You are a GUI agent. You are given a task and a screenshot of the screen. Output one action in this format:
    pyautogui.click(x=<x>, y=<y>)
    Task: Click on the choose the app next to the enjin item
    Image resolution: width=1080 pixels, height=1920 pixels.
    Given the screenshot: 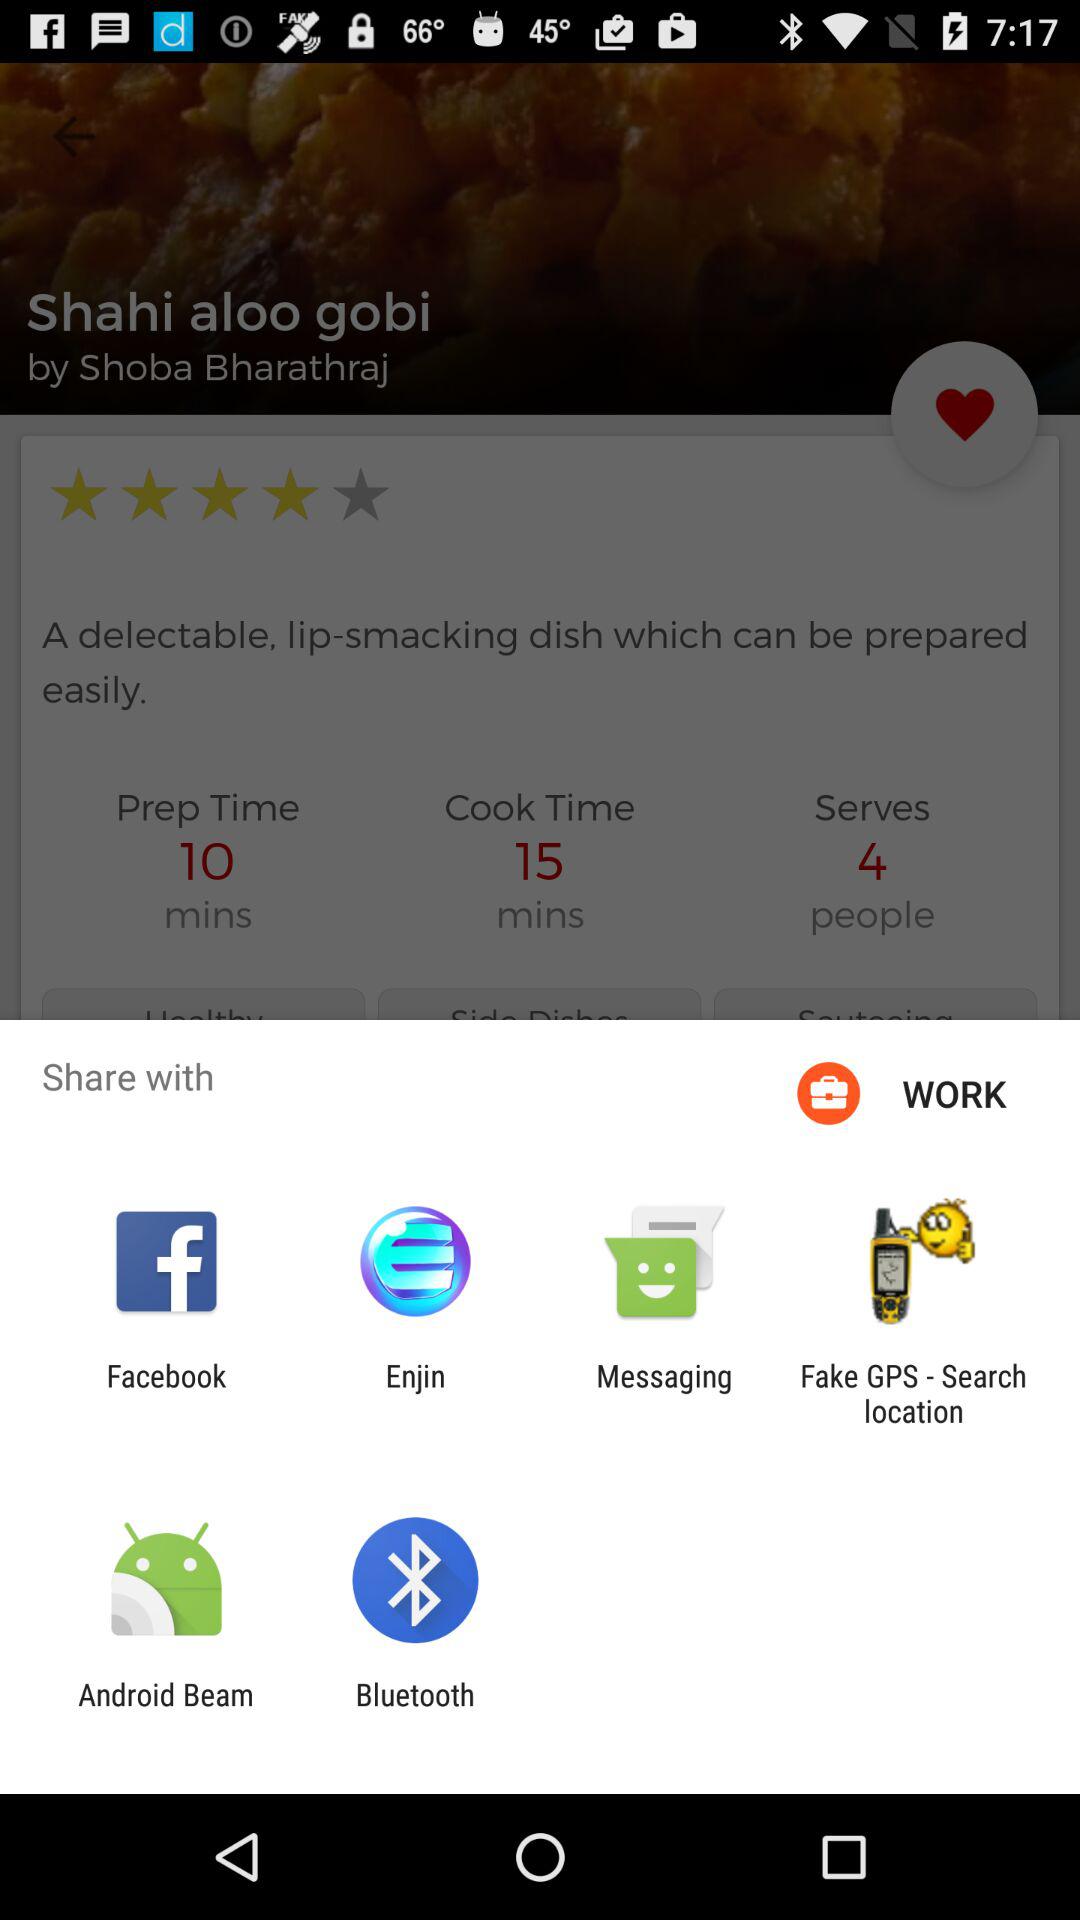 What is the action you would take?
    pyautogui.click(x=664, y=1393)
    